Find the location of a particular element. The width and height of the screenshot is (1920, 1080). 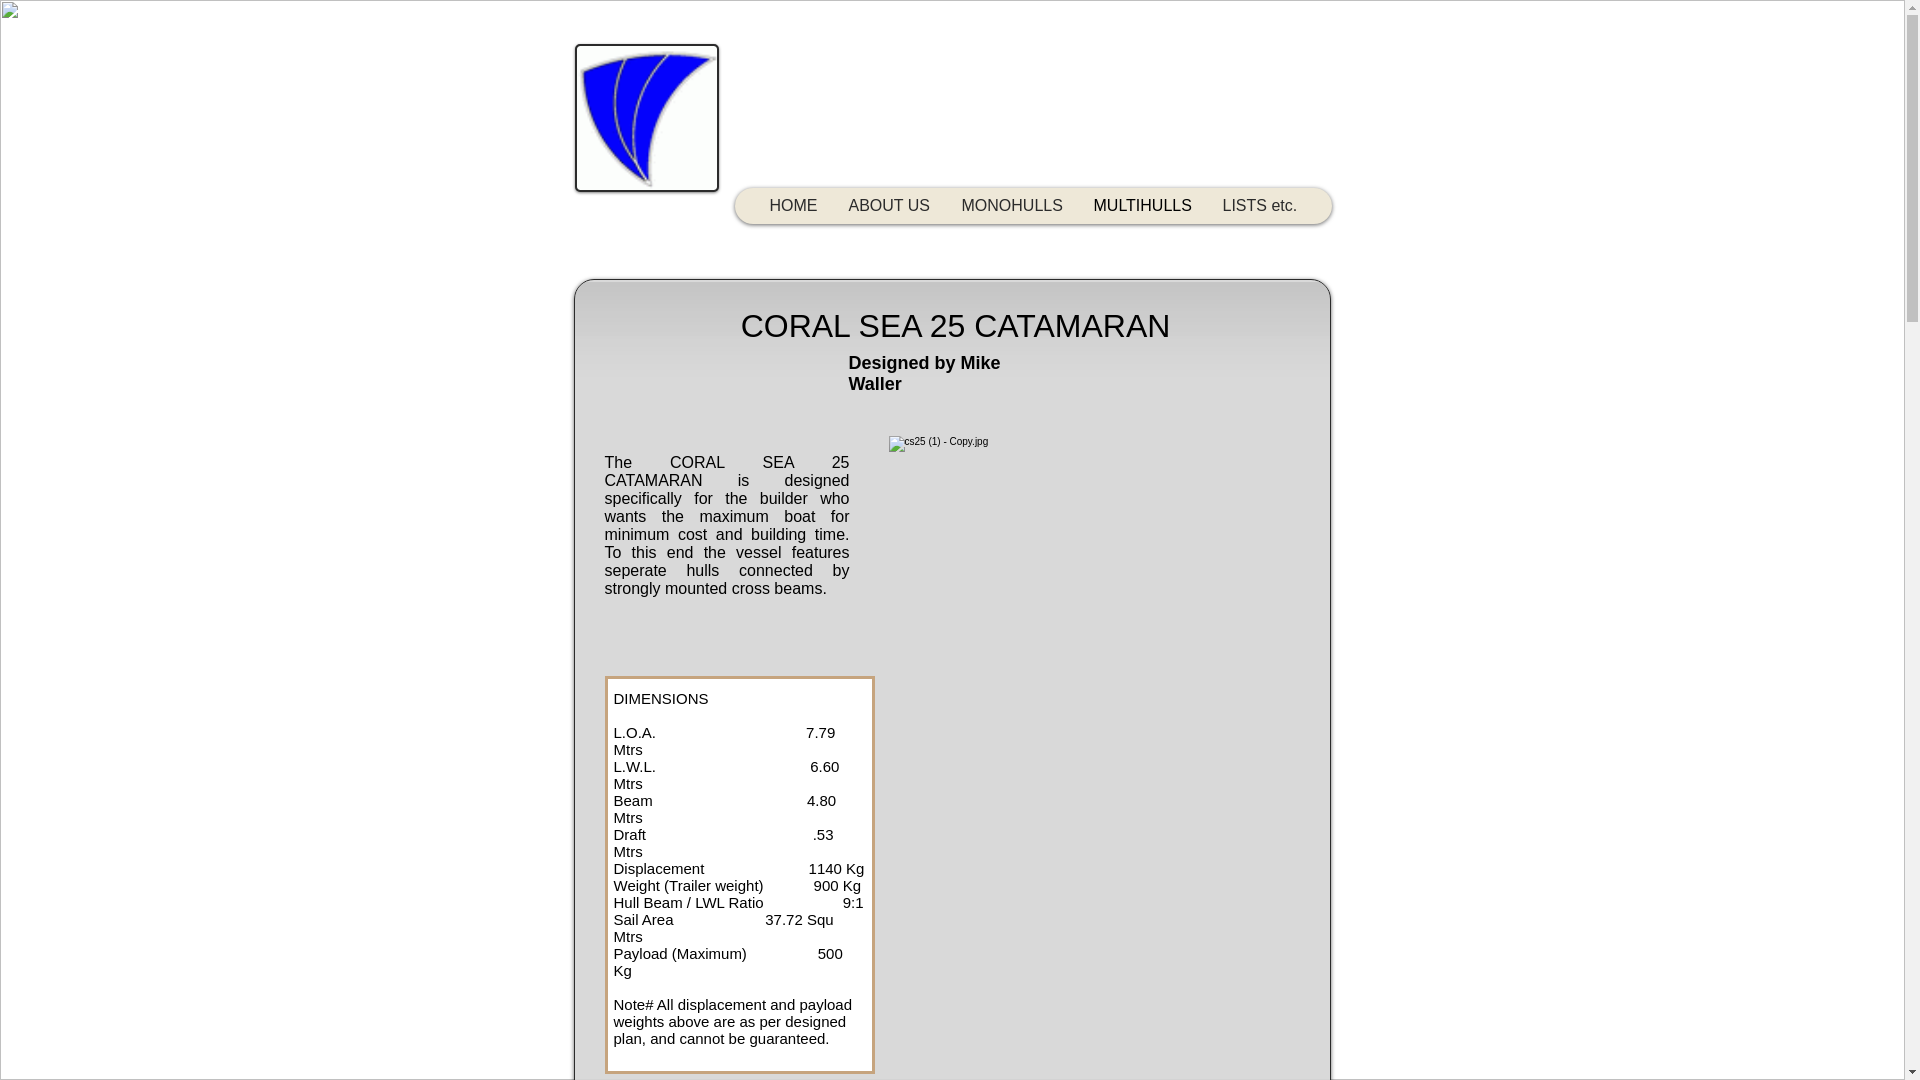

MONOHULLS is located at coordinates (1012, 206).